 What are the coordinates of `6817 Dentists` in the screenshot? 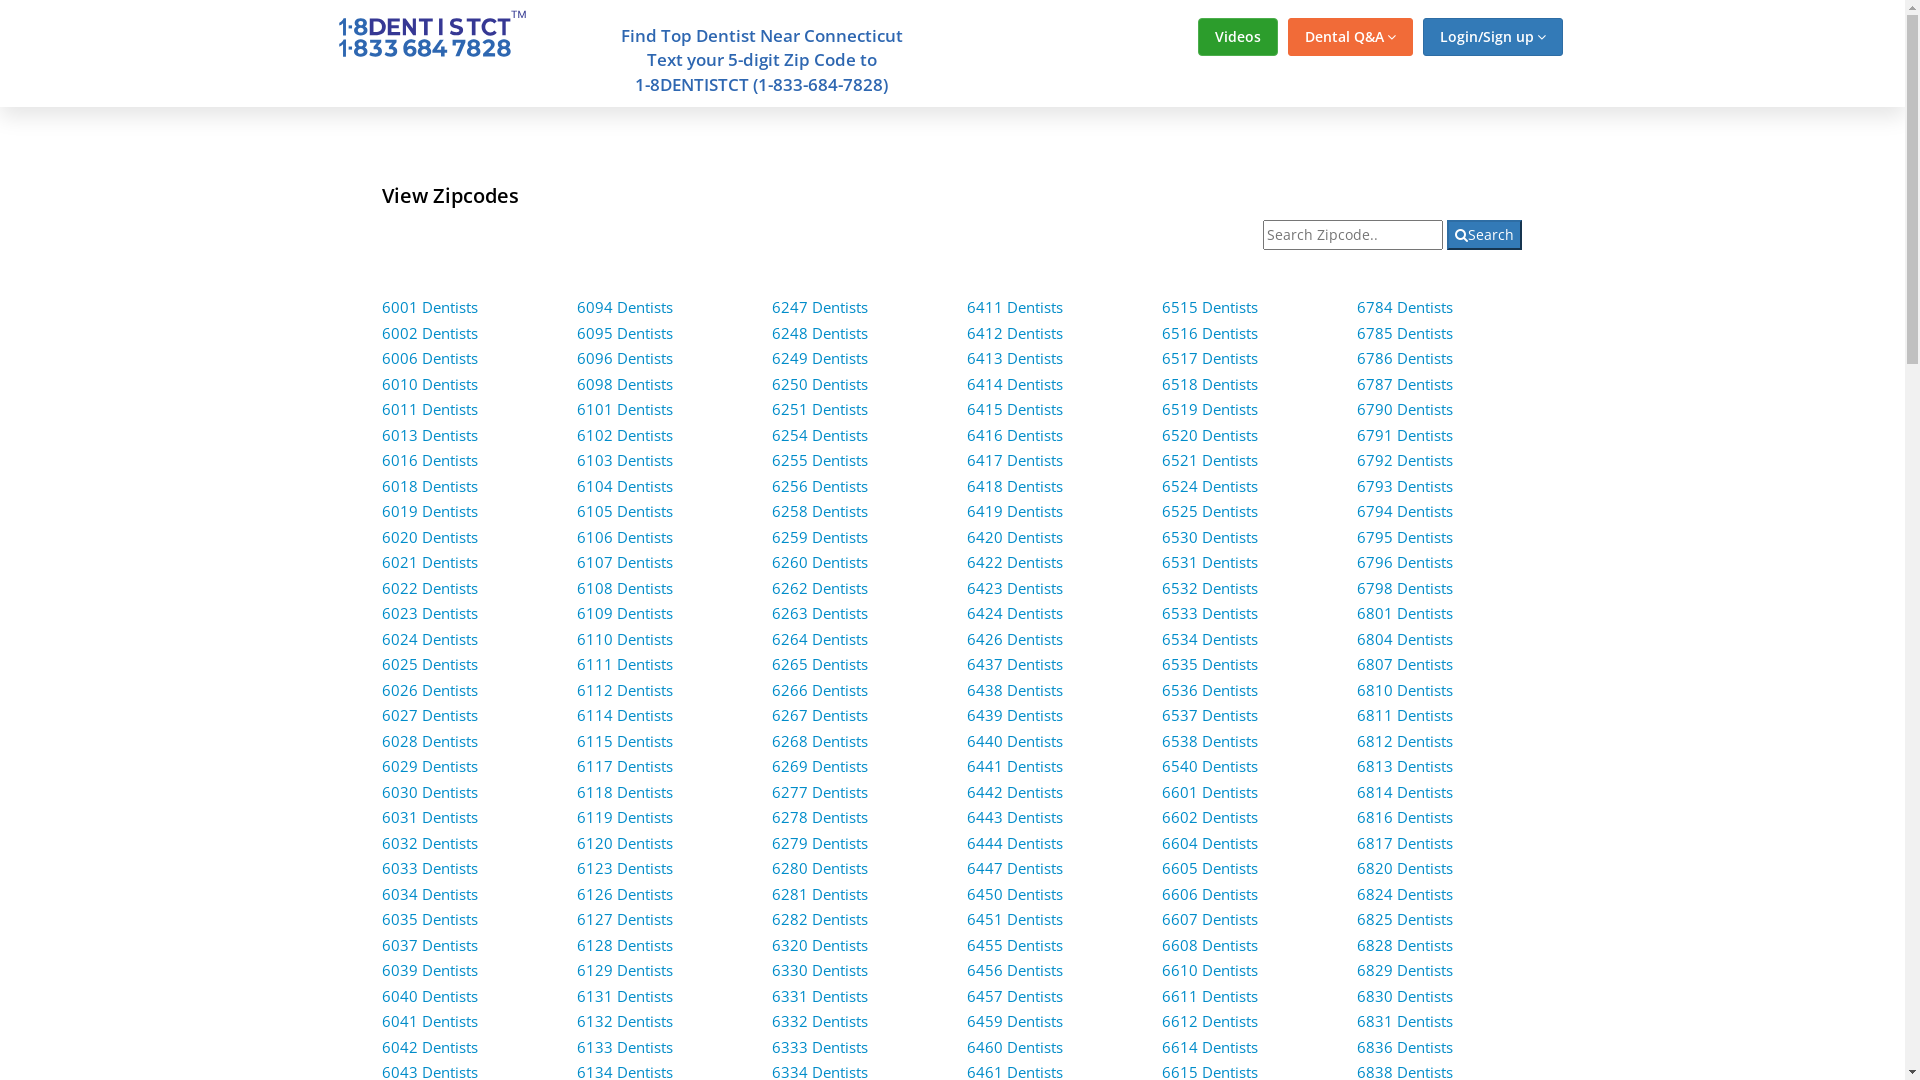 It's located at (1405, 843).